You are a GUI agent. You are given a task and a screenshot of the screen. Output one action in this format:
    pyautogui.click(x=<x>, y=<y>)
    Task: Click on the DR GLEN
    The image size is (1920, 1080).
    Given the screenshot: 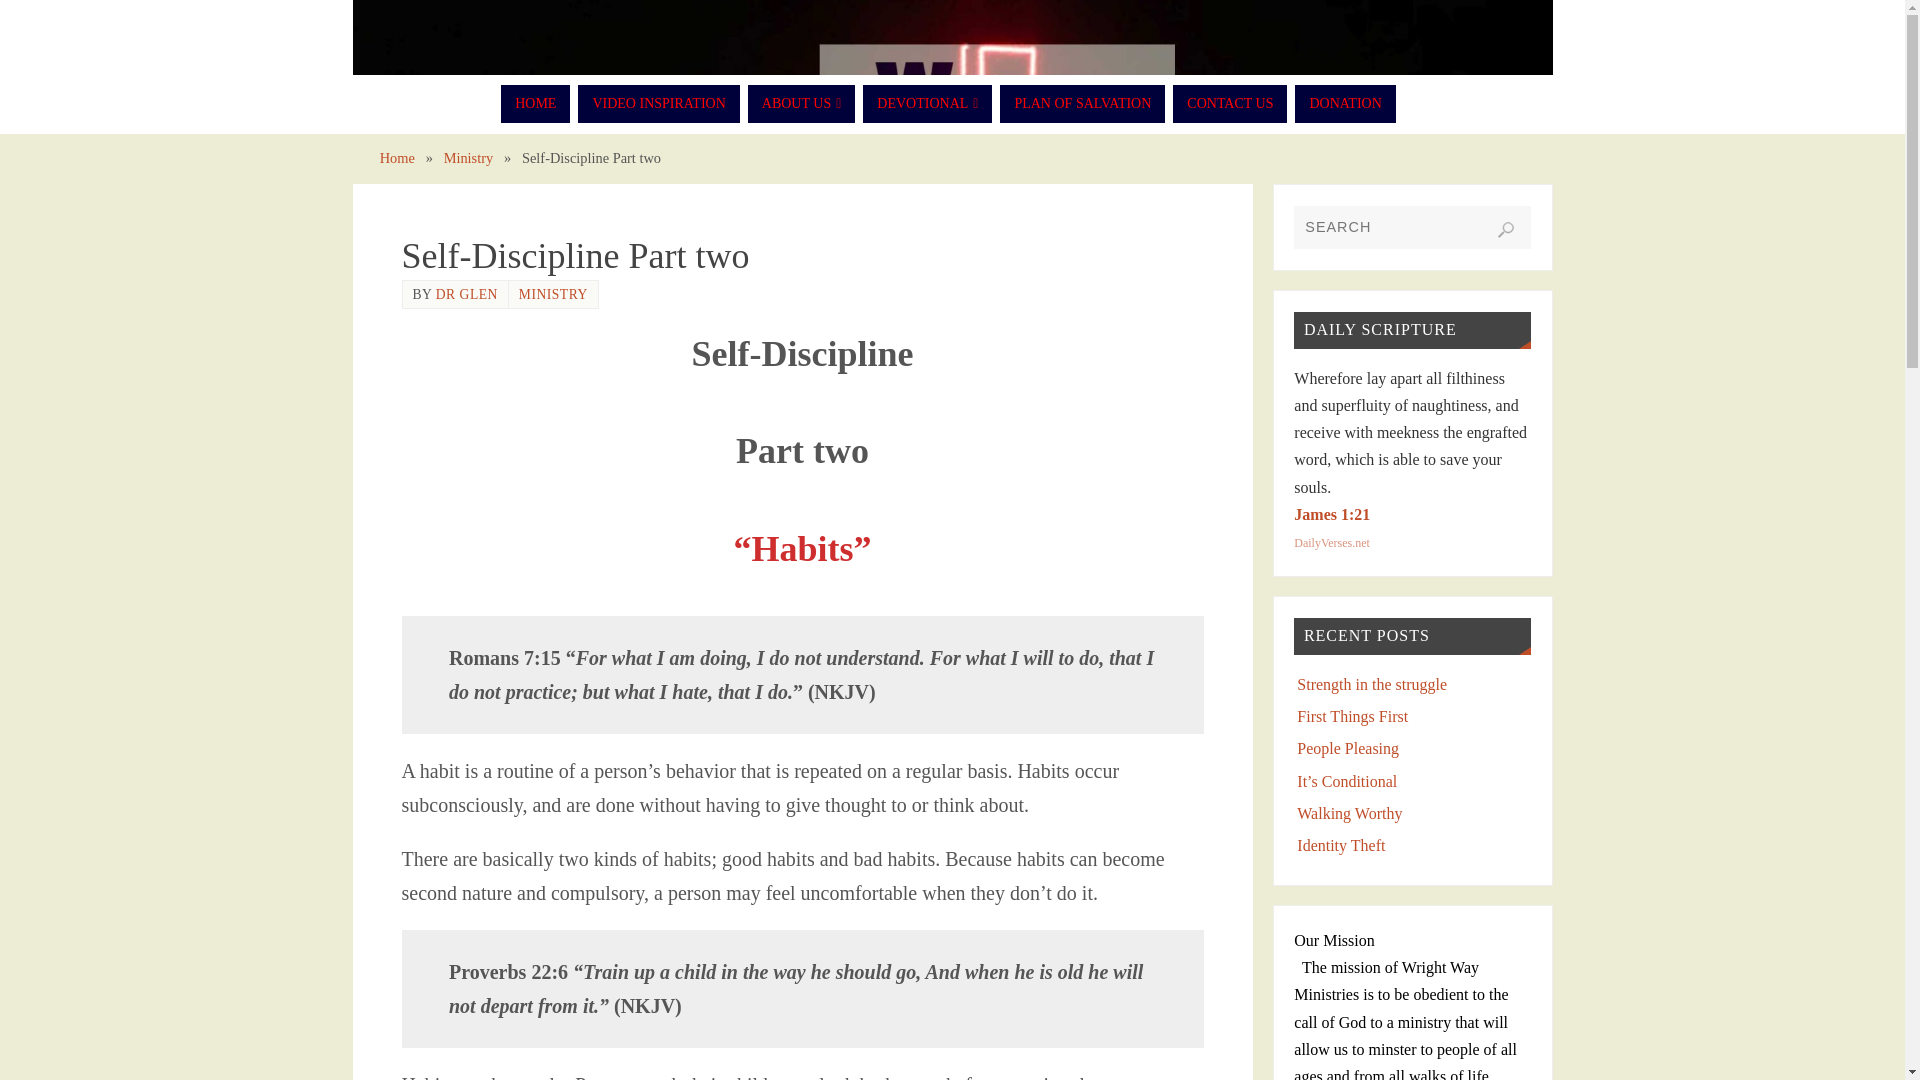 What is the action you would take?
    pyautogui.click(x=466, y=294)
    